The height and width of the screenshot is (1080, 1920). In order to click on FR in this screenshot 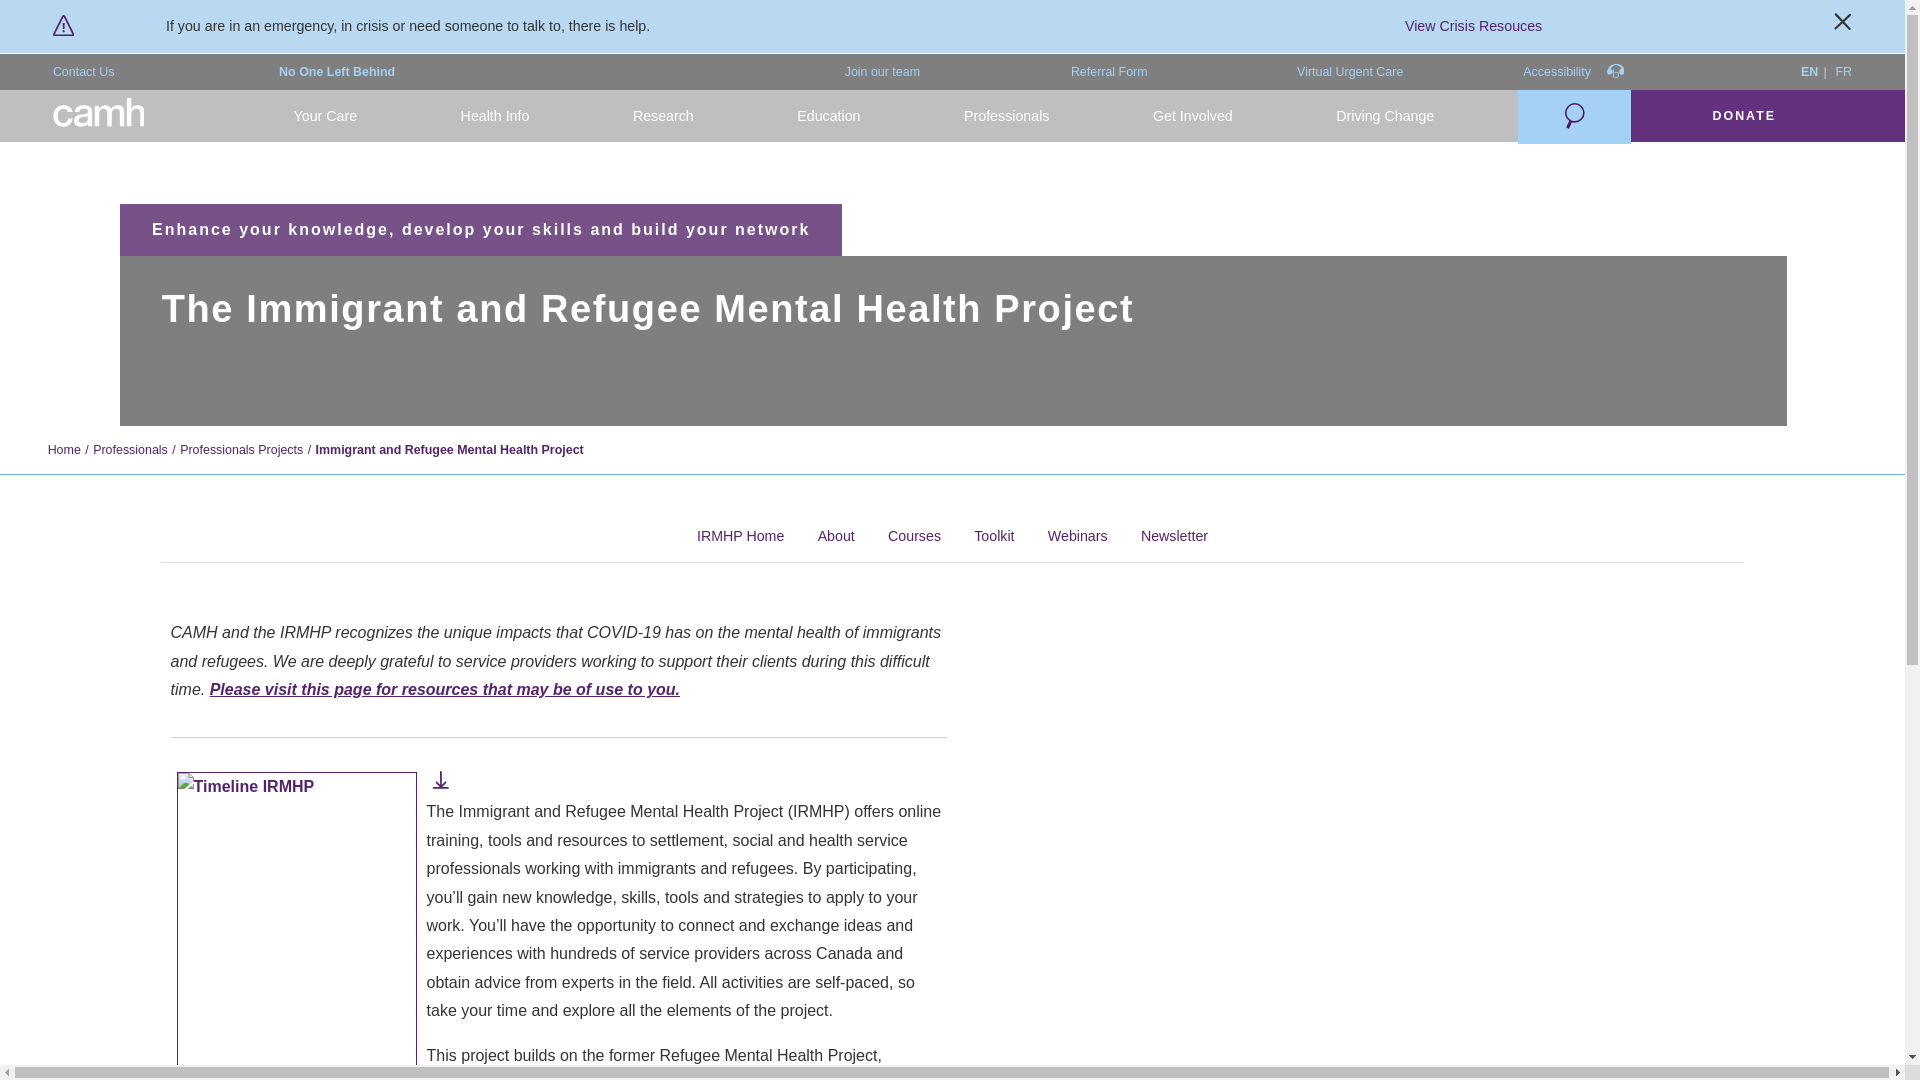, I will do `click(1844, 72)`.